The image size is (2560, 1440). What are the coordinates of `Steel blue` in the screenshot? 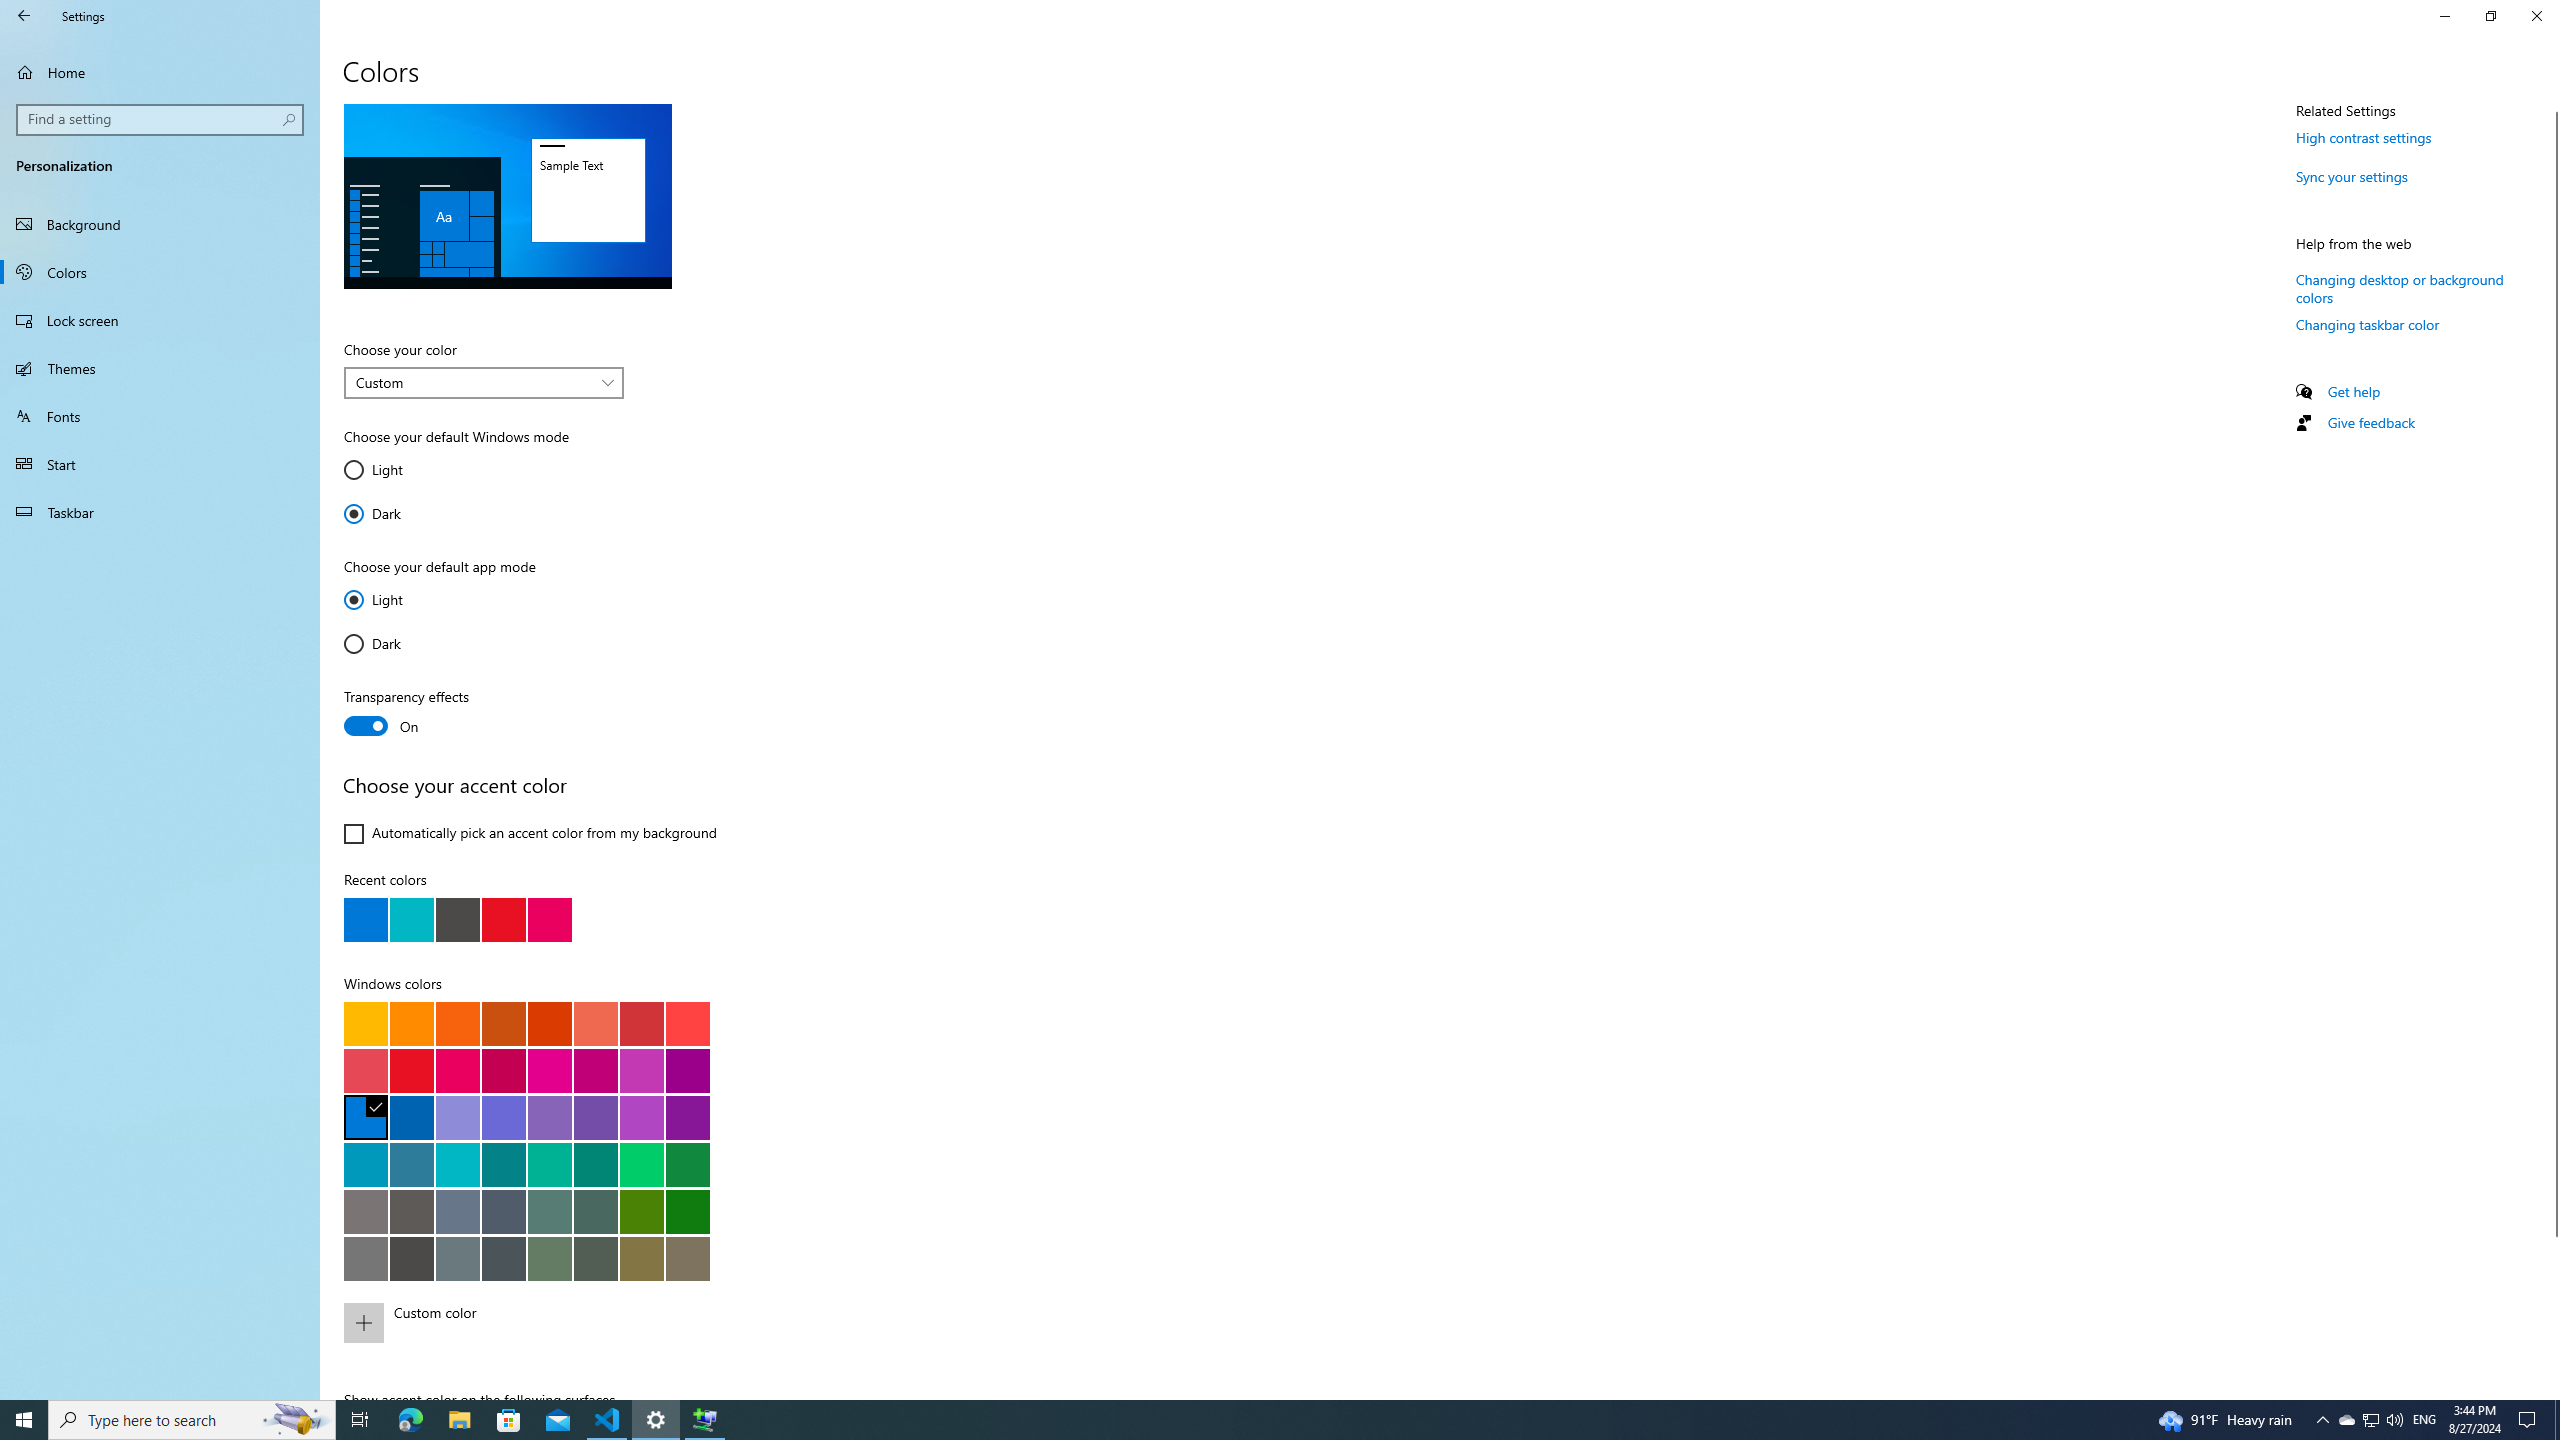 It's located at (458, 1212).